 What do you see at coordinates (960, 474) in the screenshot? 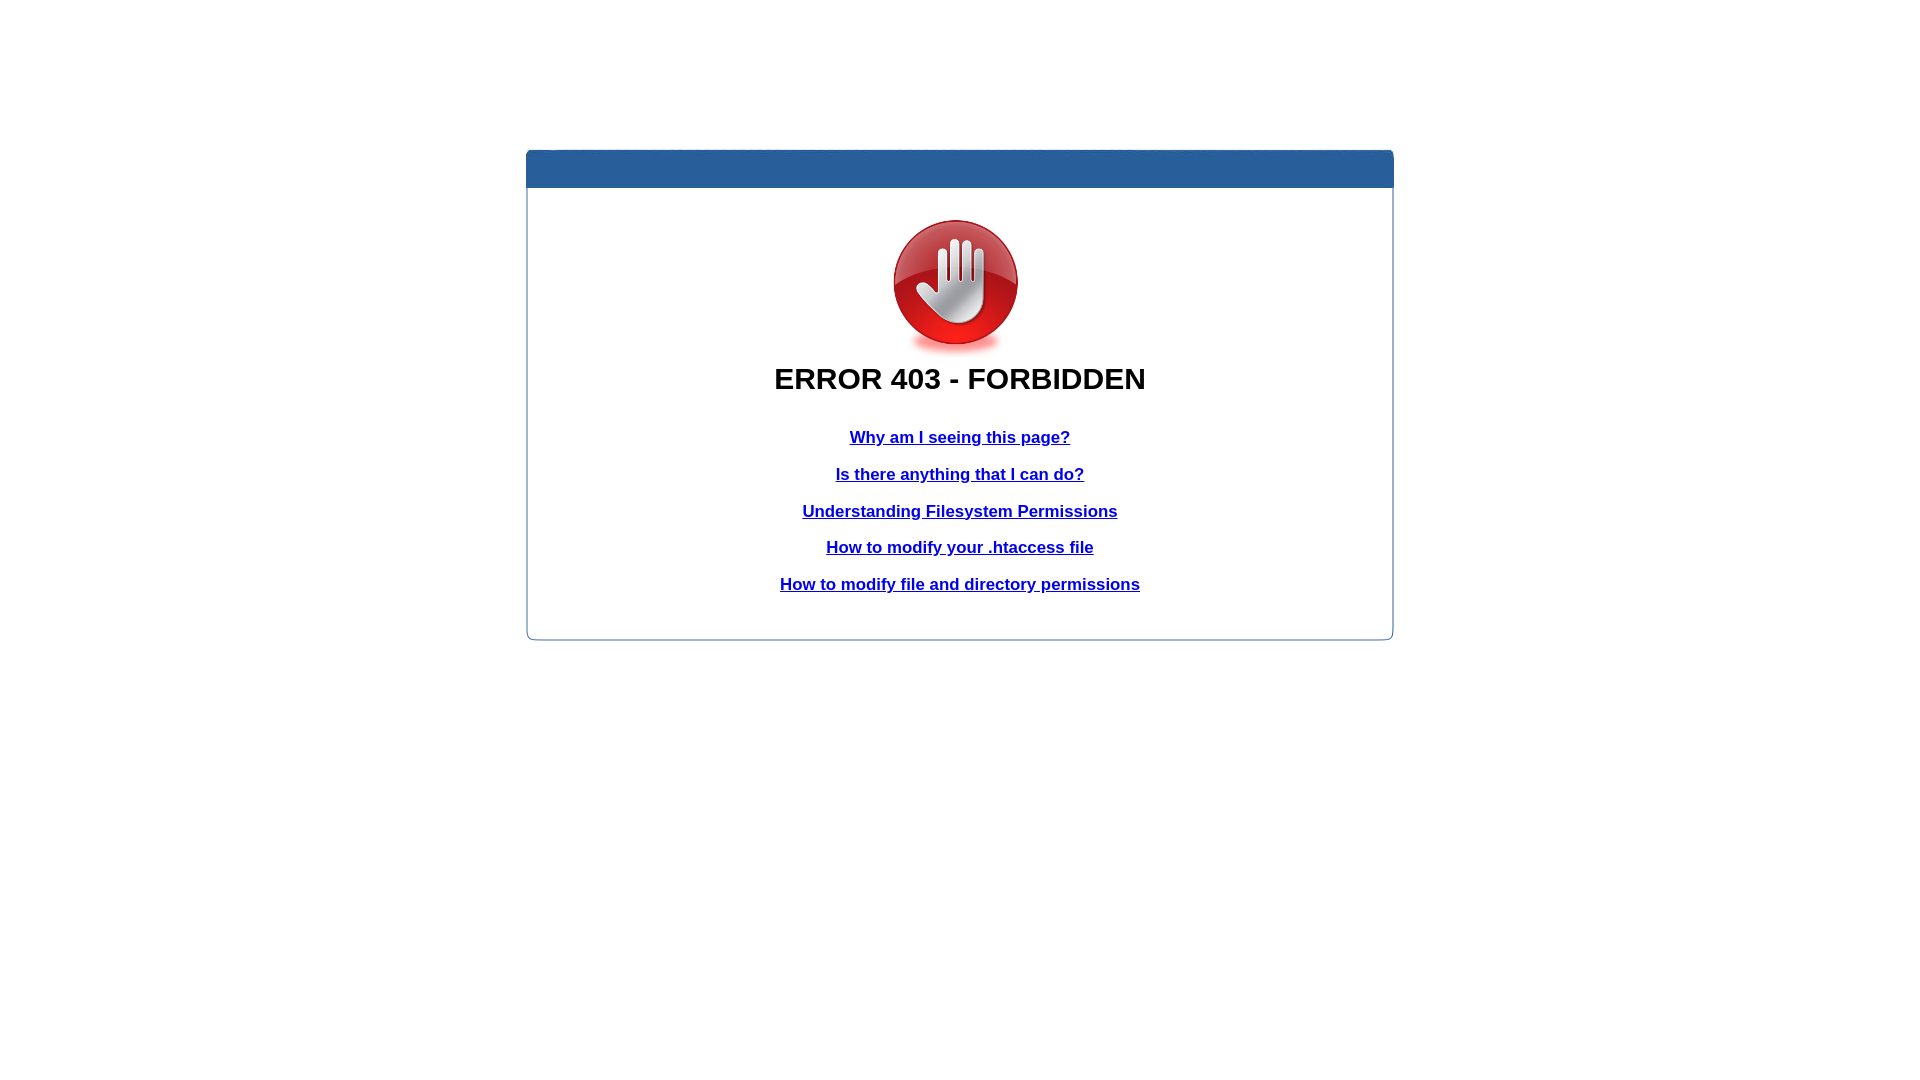
I see `Is there anything that I can do?` at bounding box center [960, 474].